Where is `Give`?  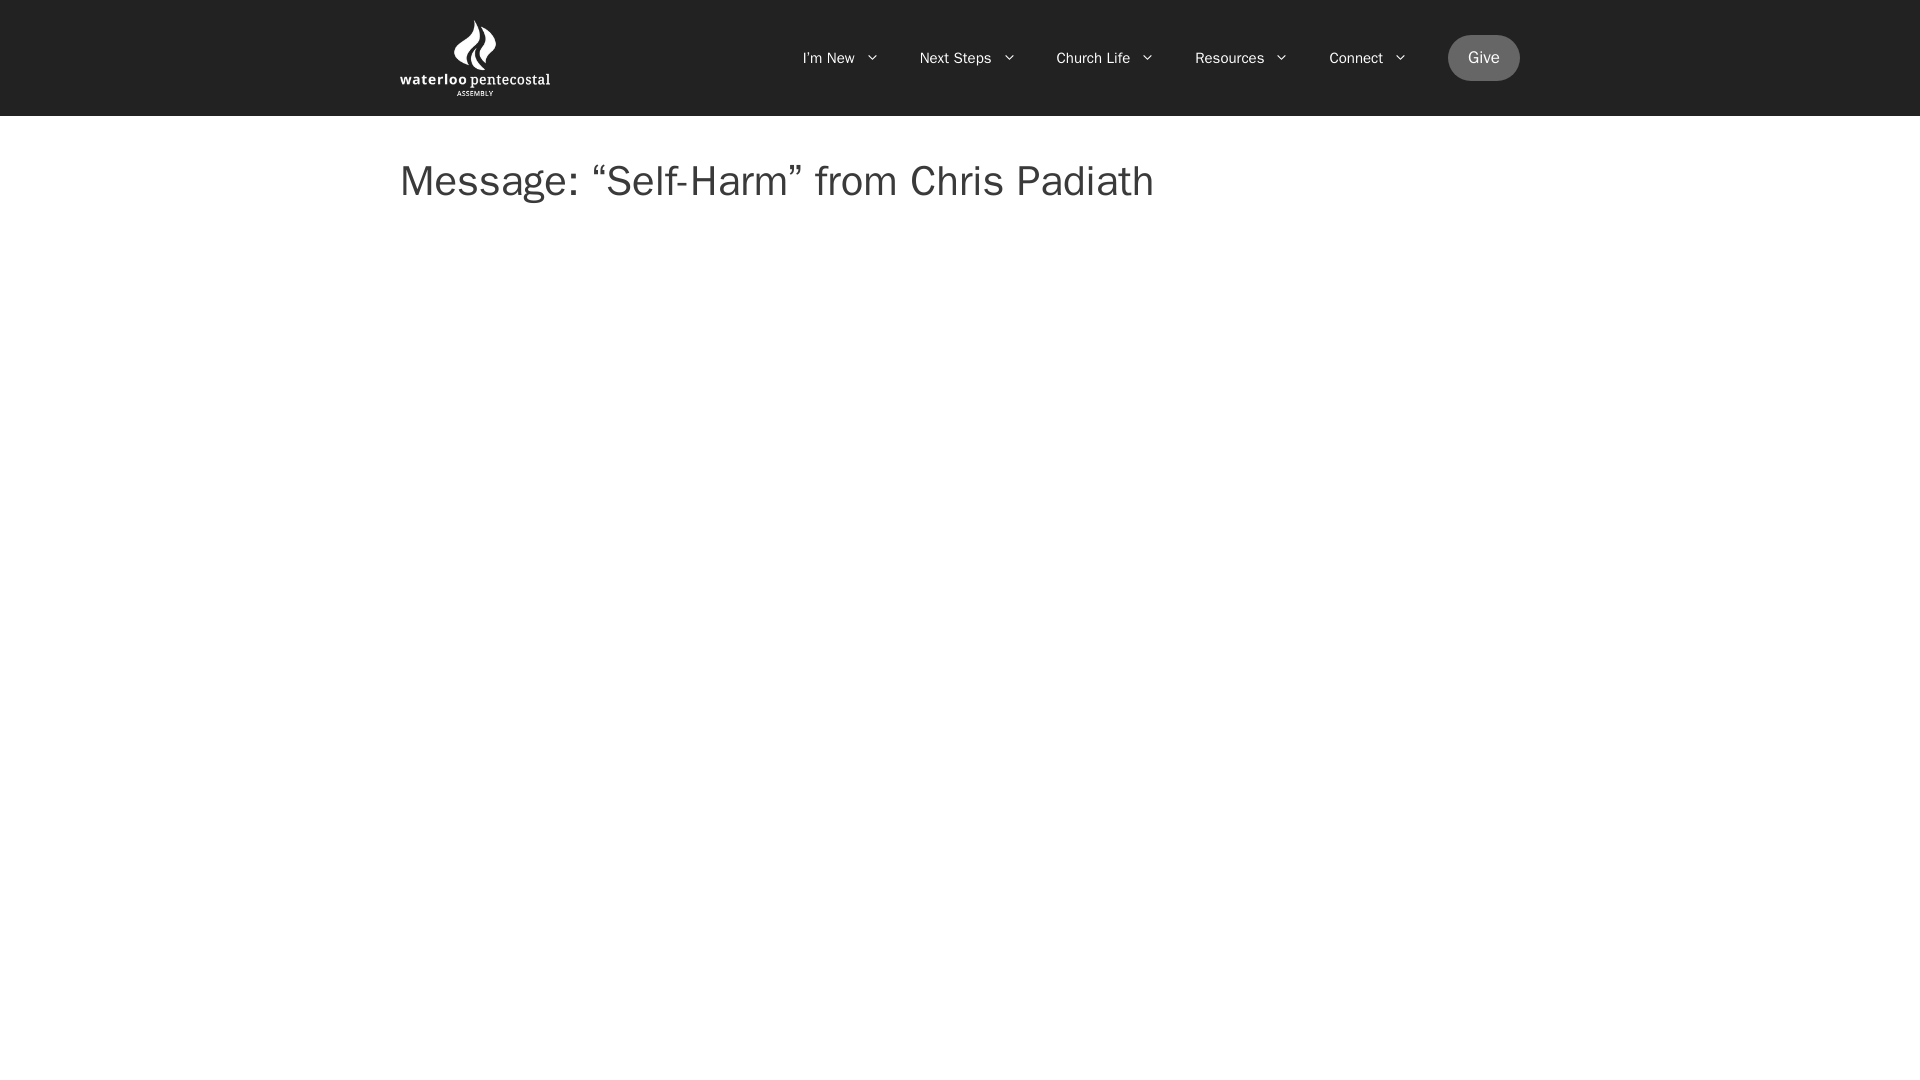
Give is located at coordinates (1484, 58).